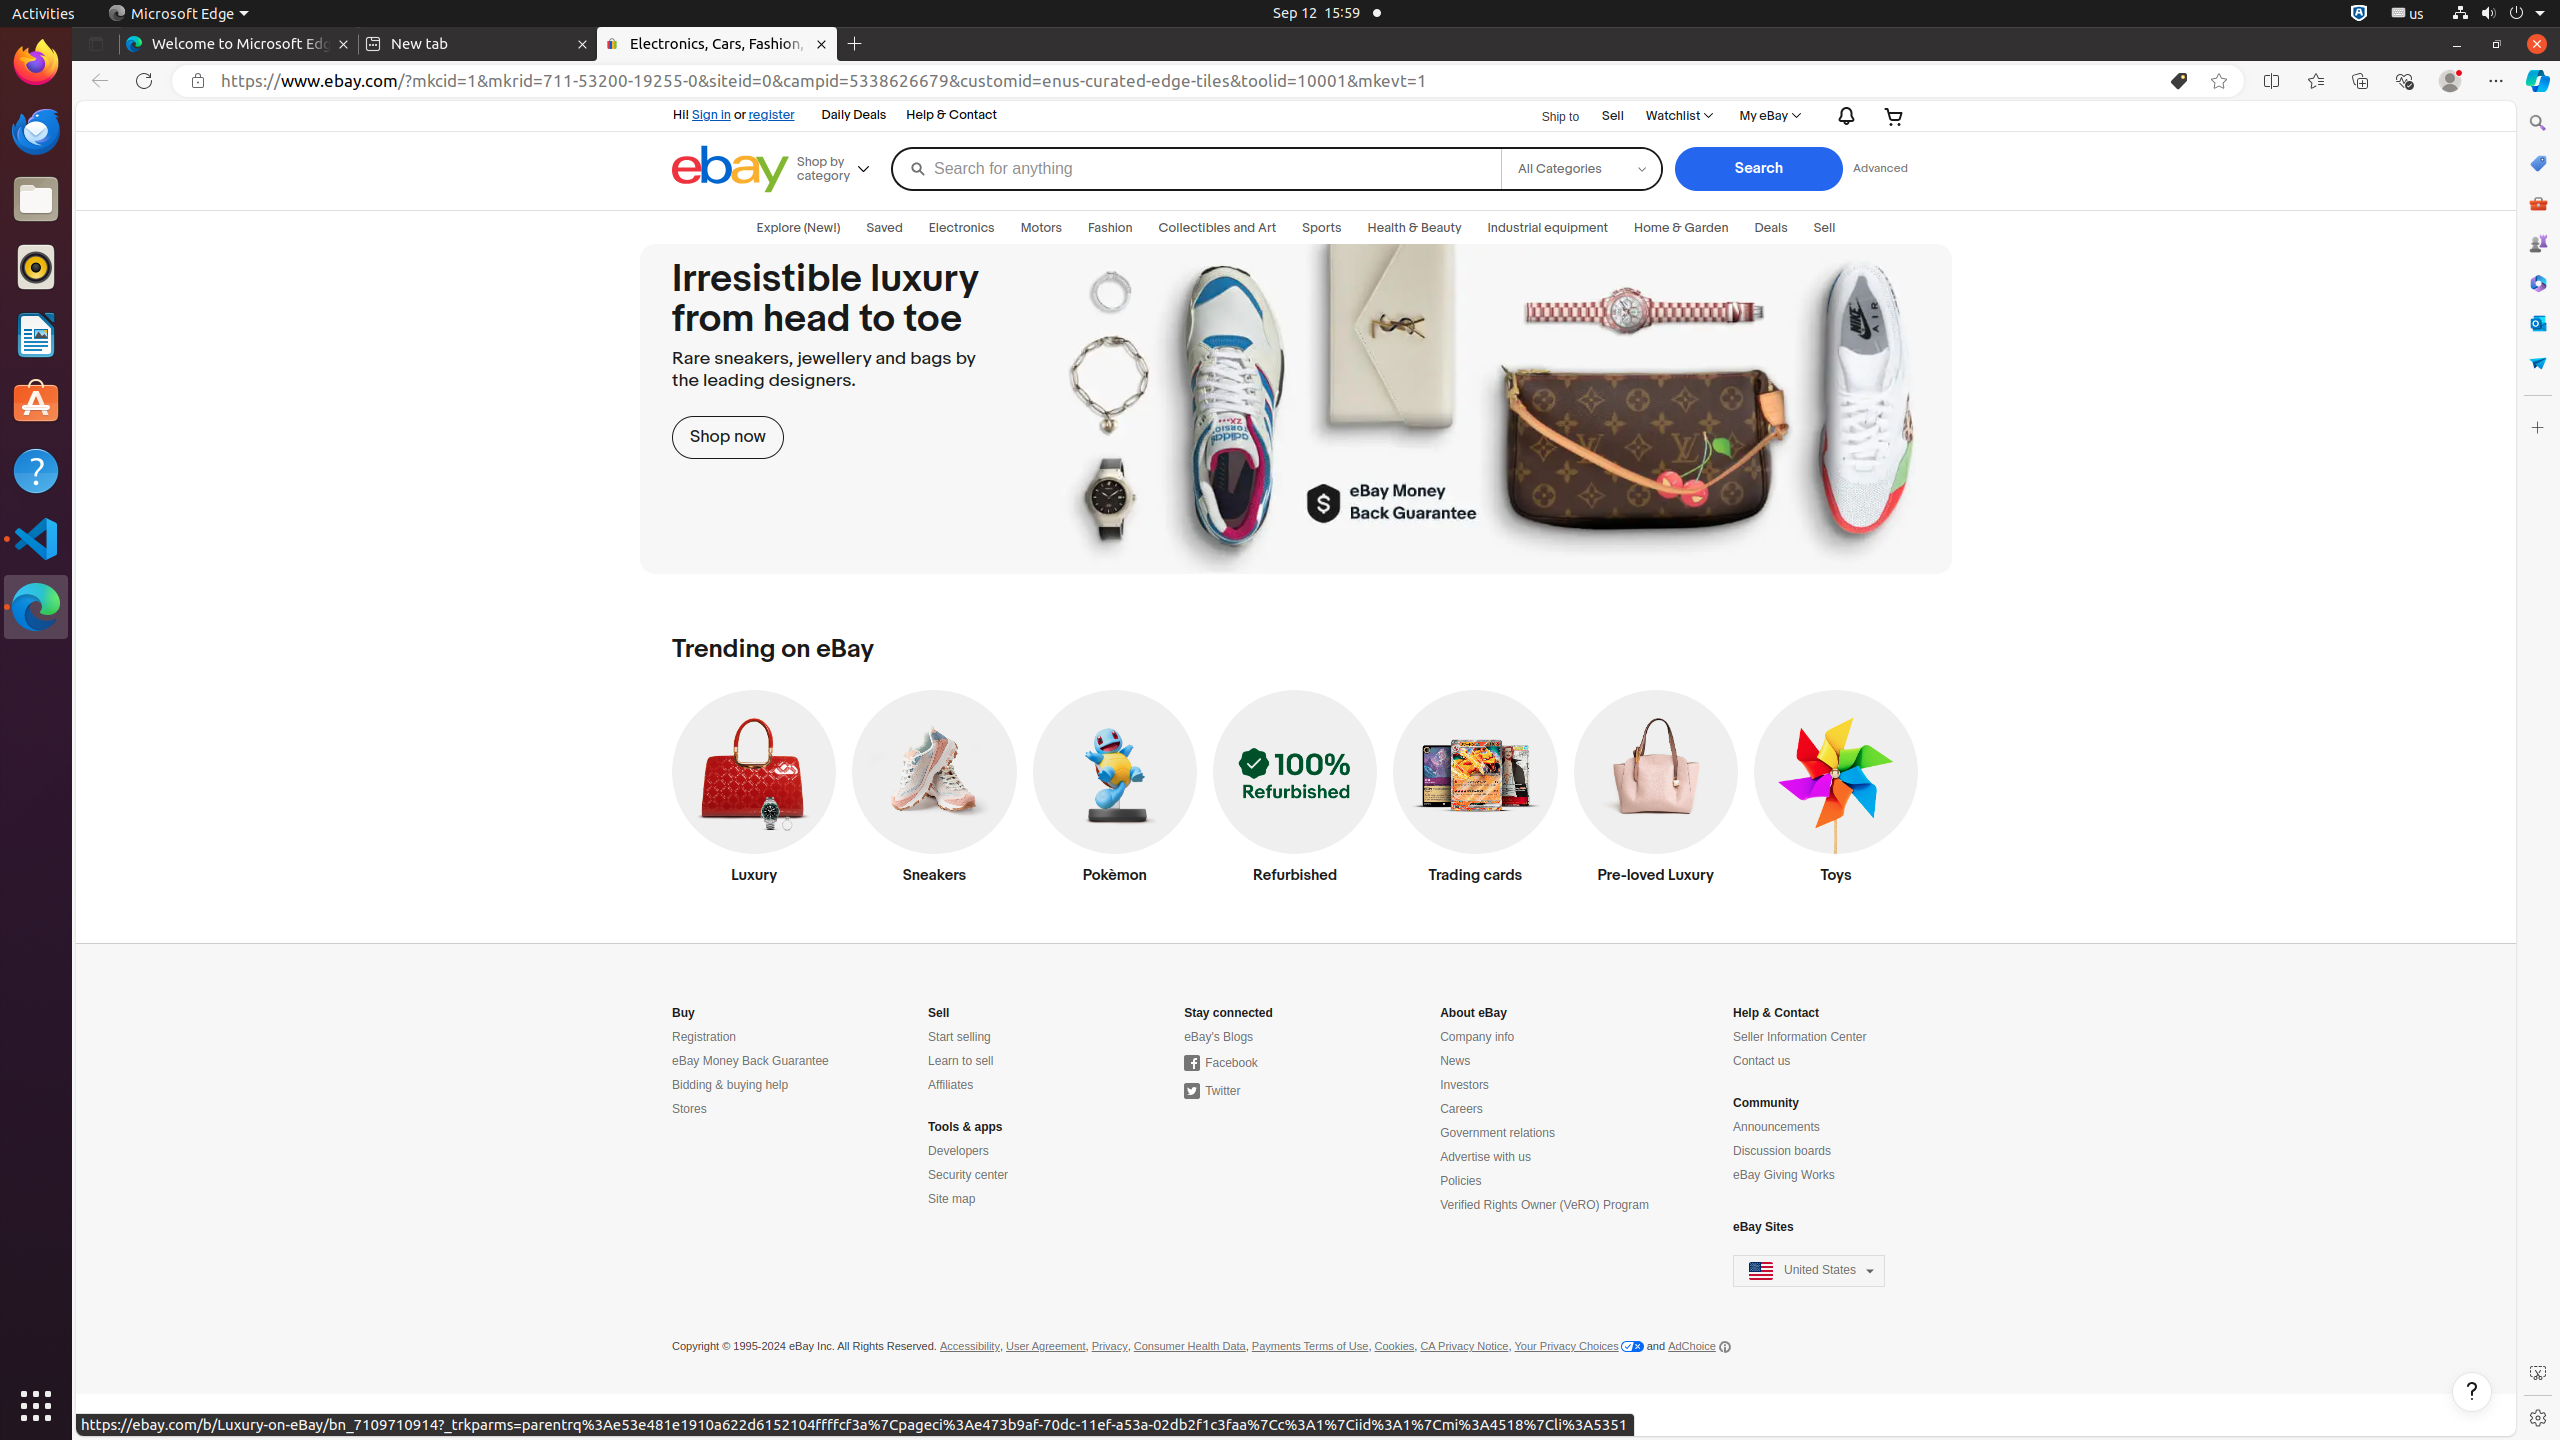 The width and height of the screenshot is (2560, 1440). Describe the element at coordinates (1310, 1347) in the screenshot. I see `Payments Terms of Use` at that location.